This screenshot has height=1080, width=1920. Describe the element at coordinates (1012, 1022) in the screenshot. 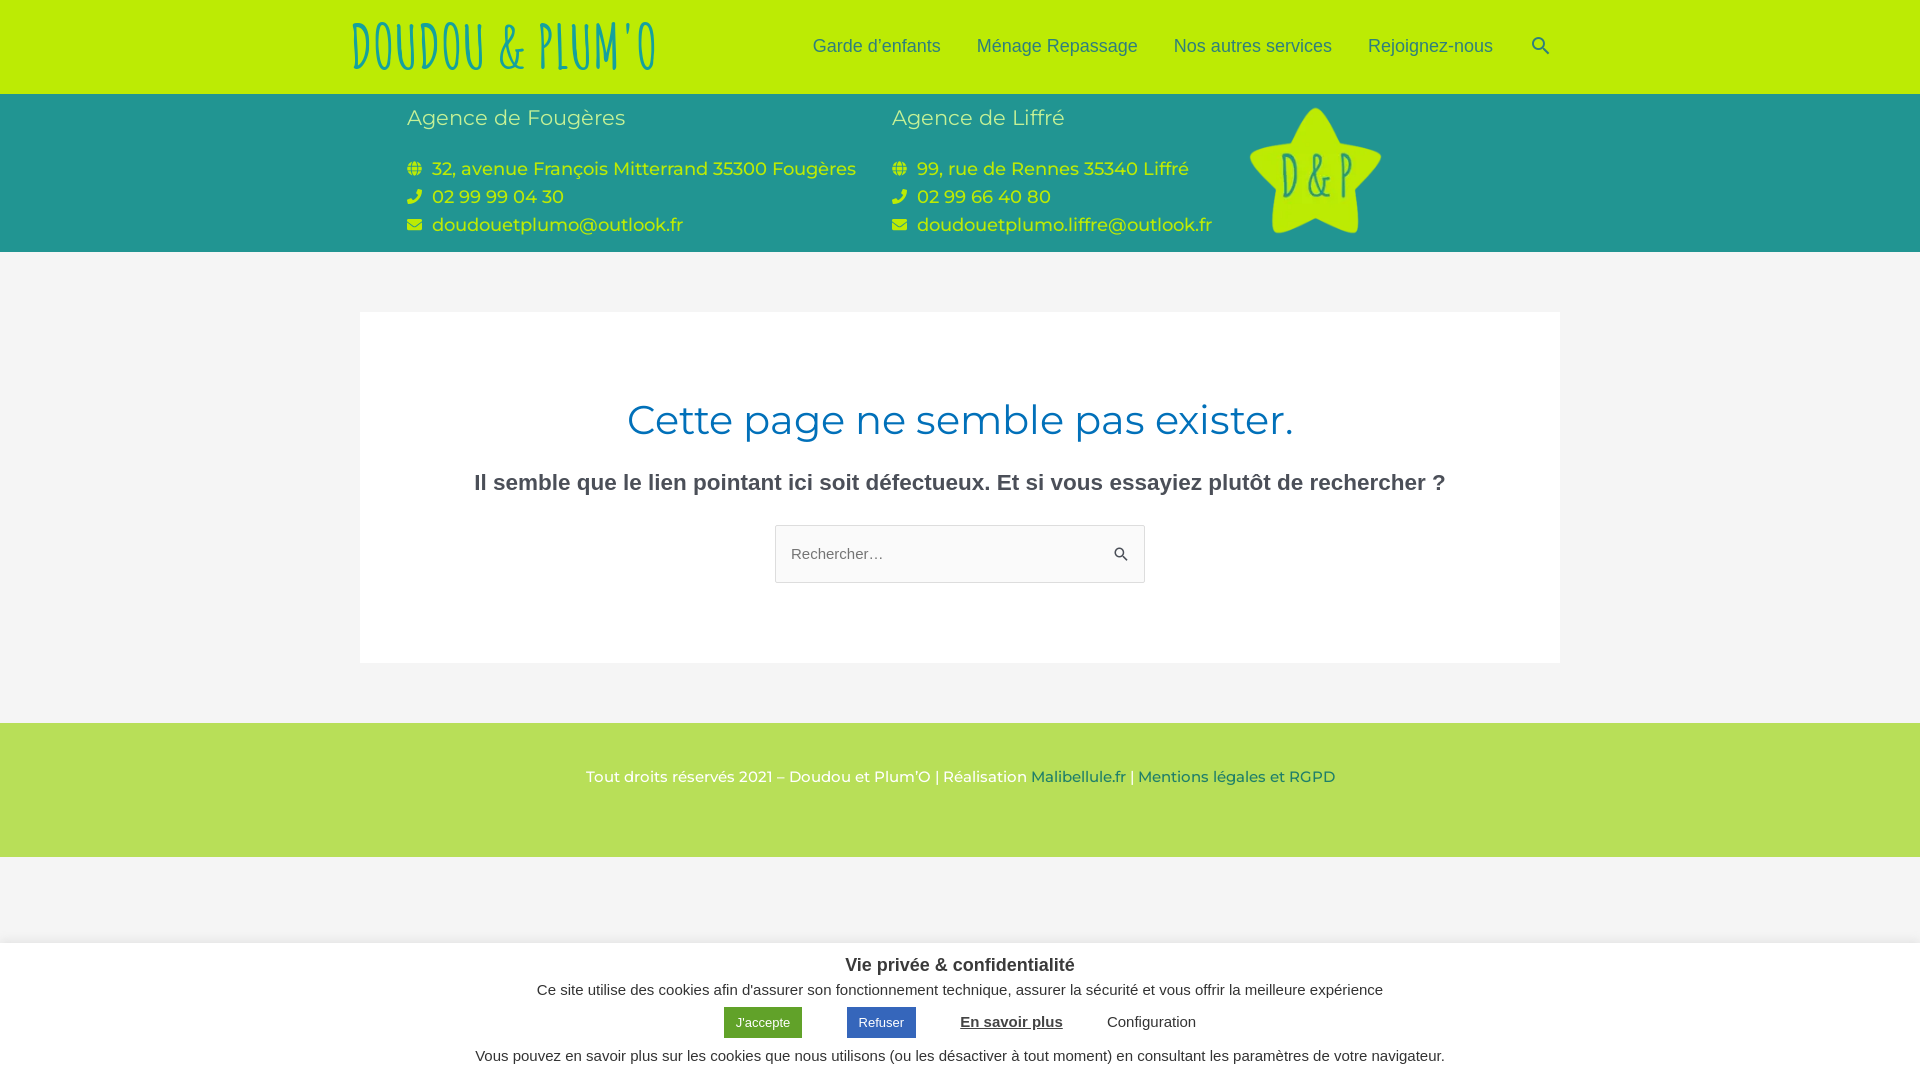

I see `En savoir plus` at that location.